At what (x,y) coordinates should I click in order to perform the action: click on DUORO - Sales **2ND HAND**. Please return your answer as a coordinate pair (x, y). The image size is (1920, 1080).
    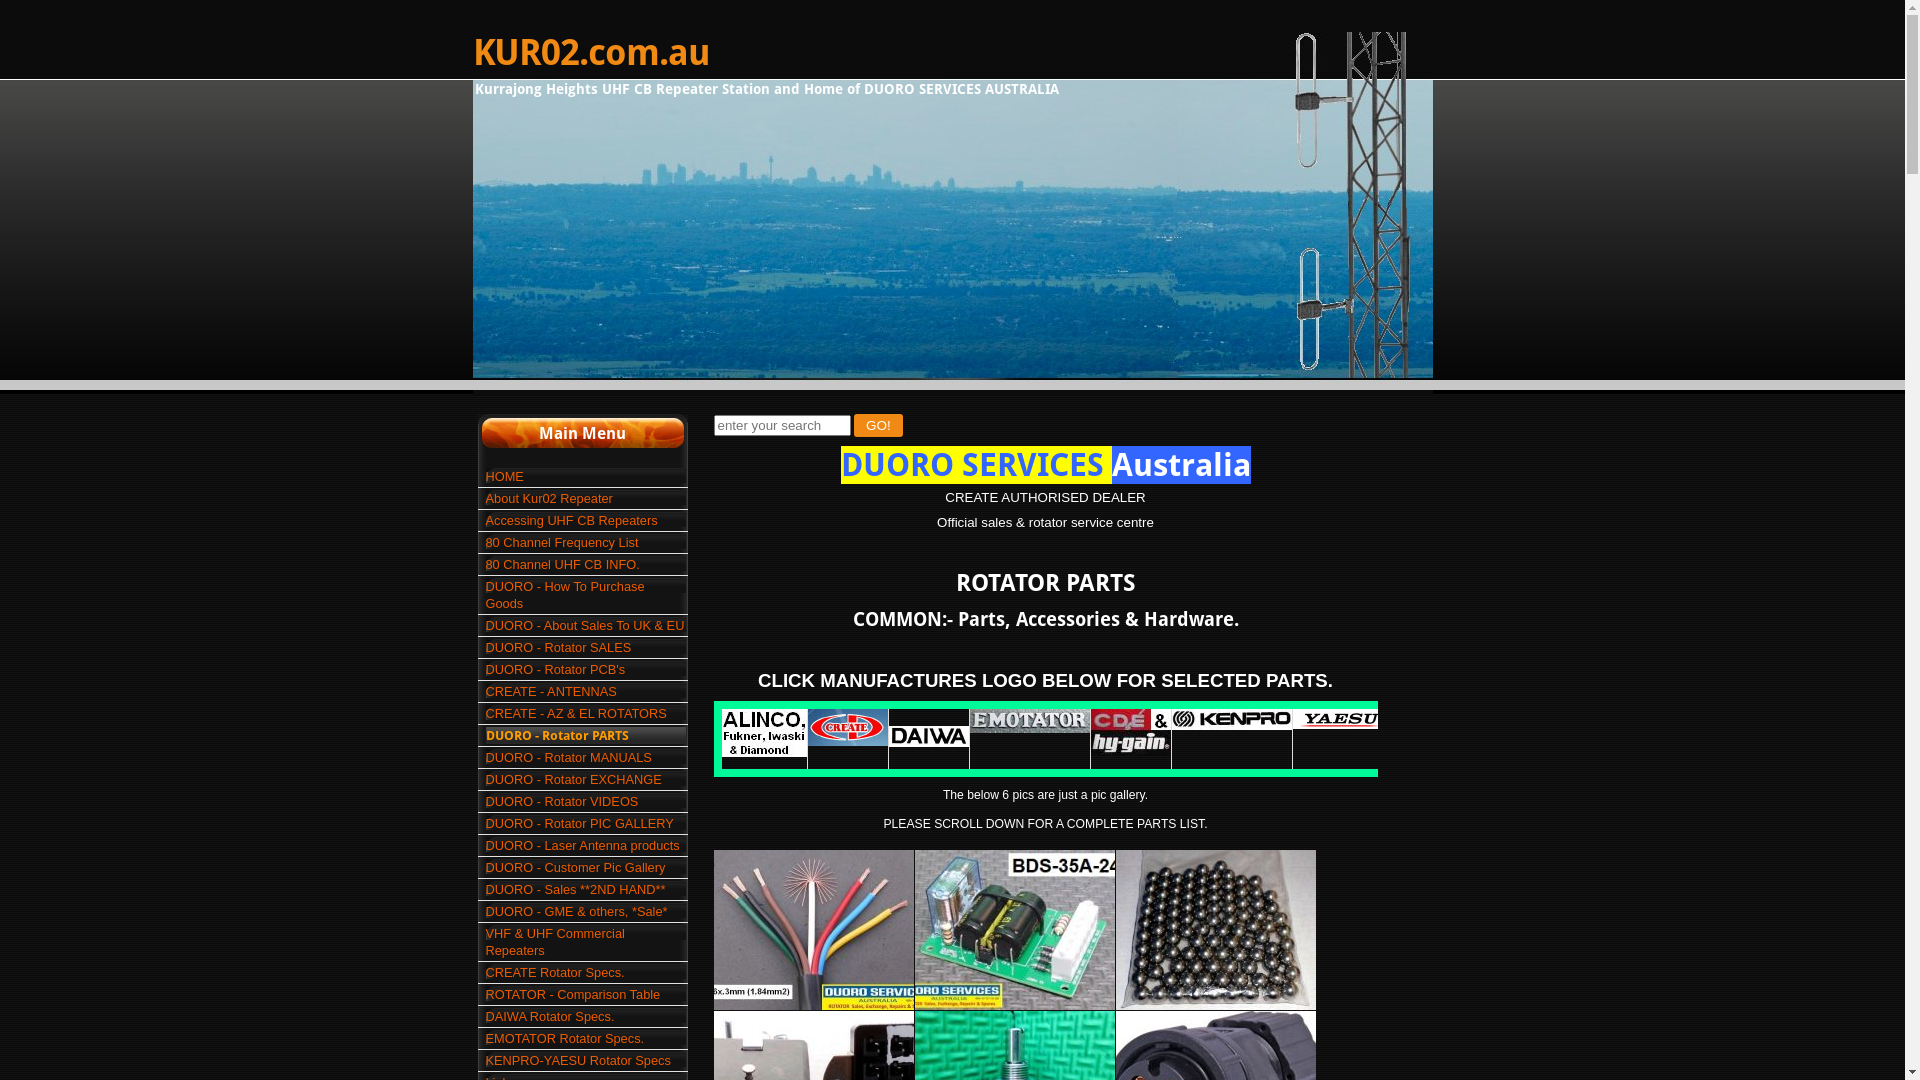
    Looking at the image, I should click on (586, 890).